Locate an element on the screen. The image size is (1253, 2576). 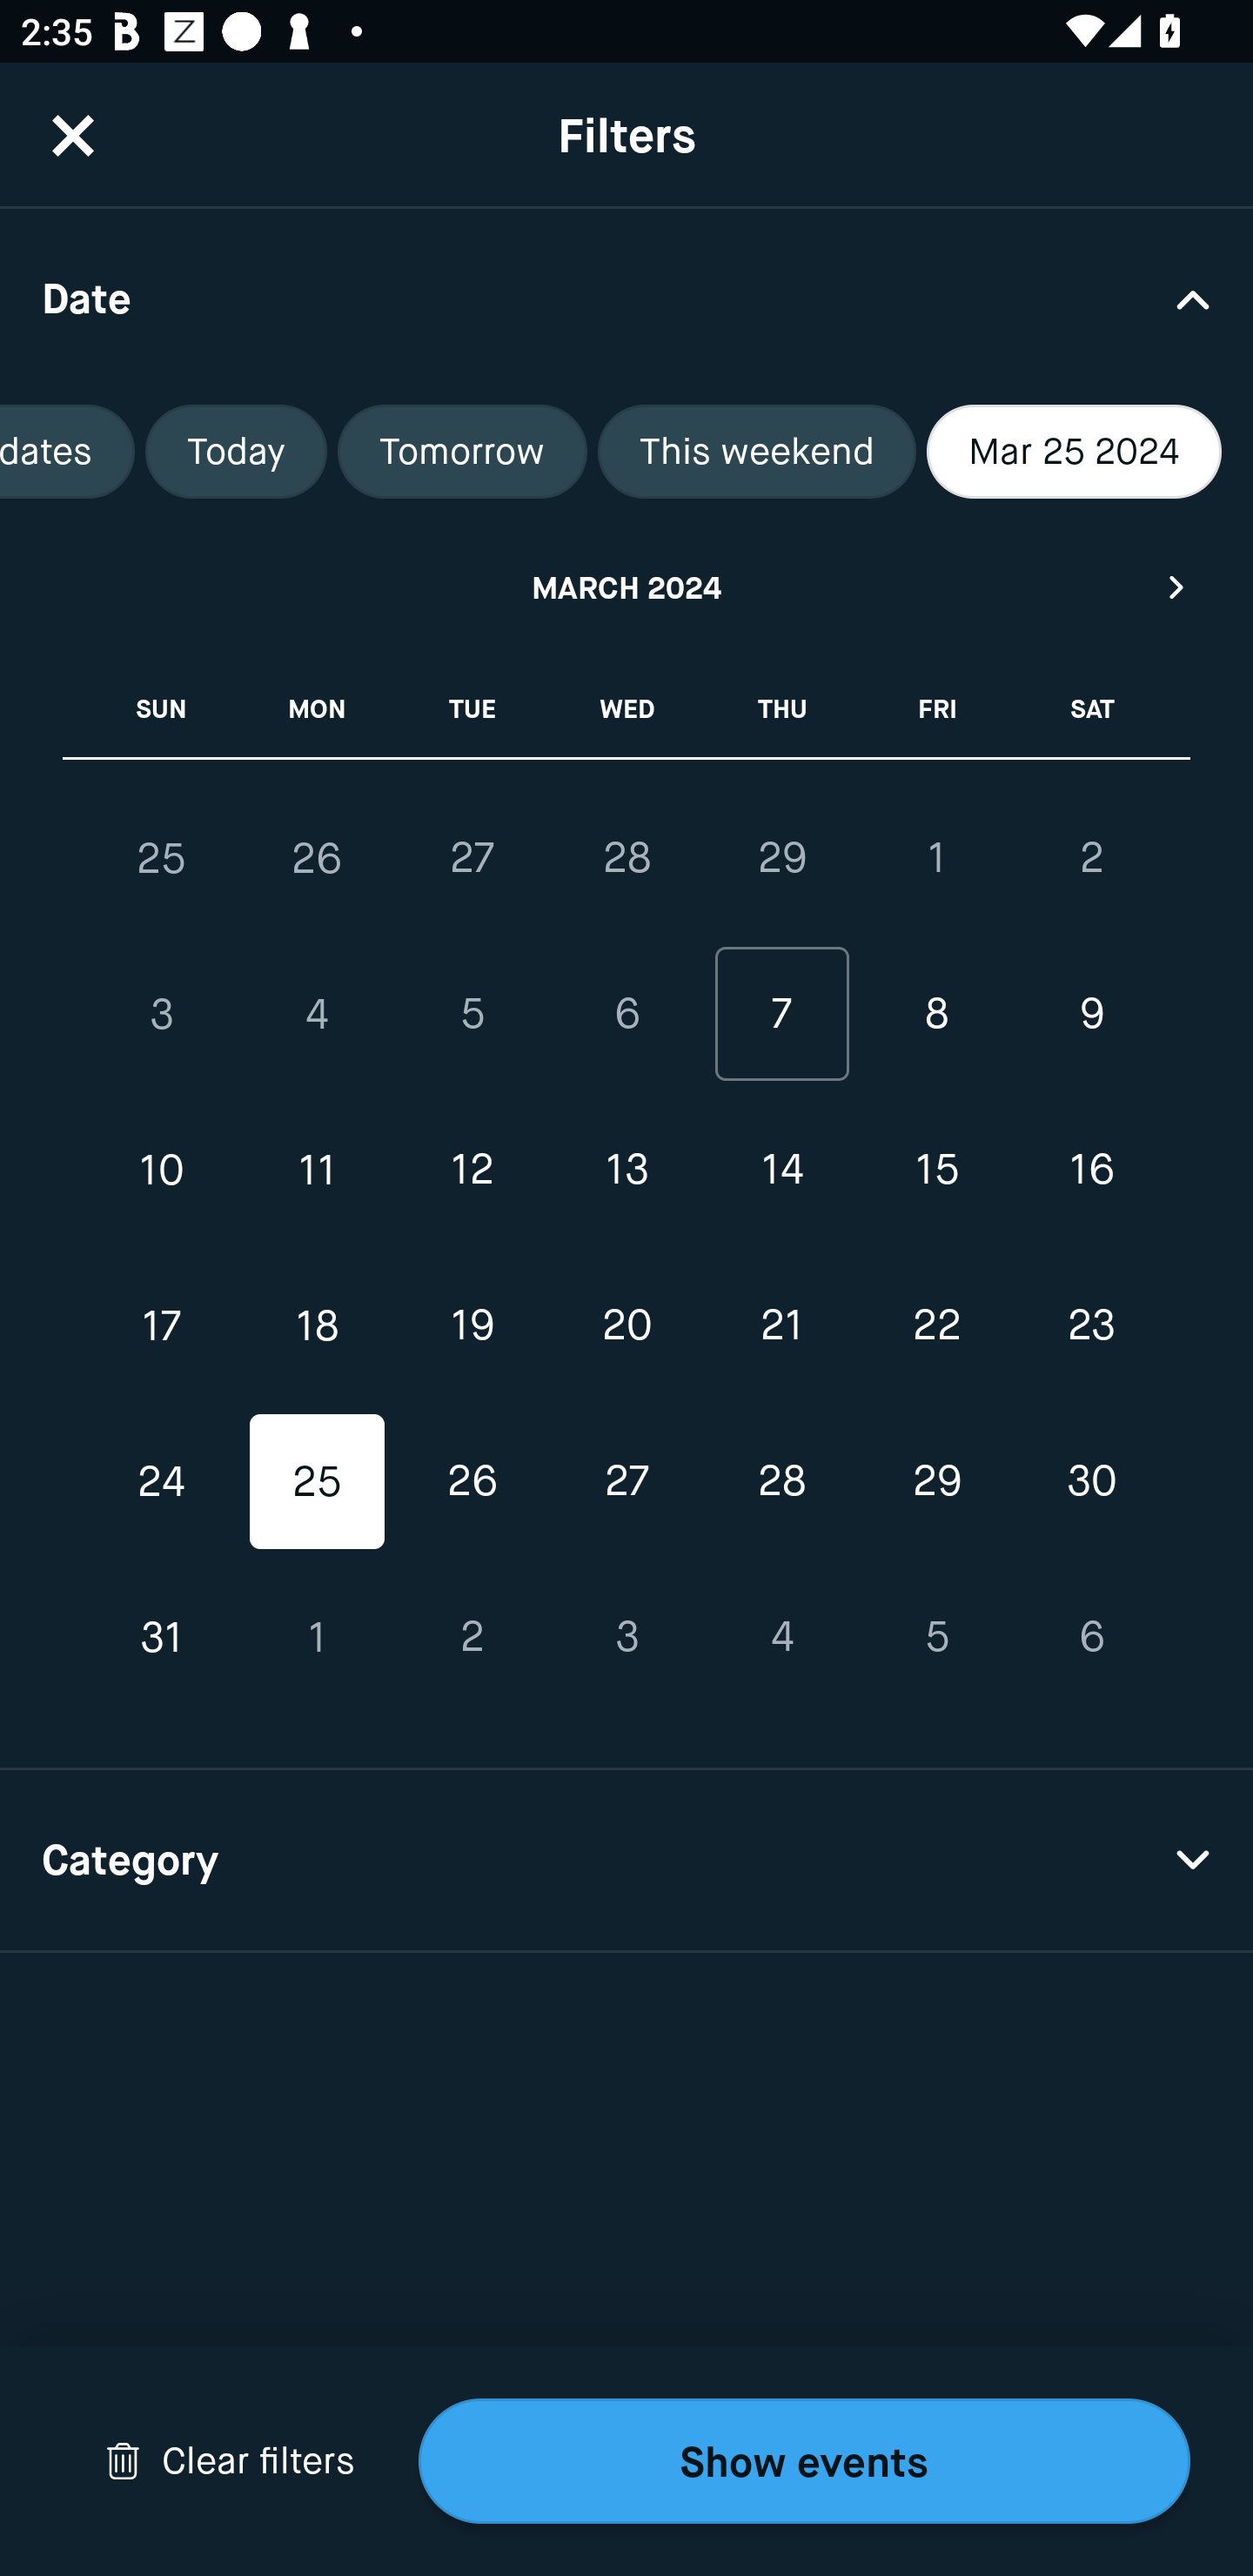
5 is located at coordinates (472, 1015).